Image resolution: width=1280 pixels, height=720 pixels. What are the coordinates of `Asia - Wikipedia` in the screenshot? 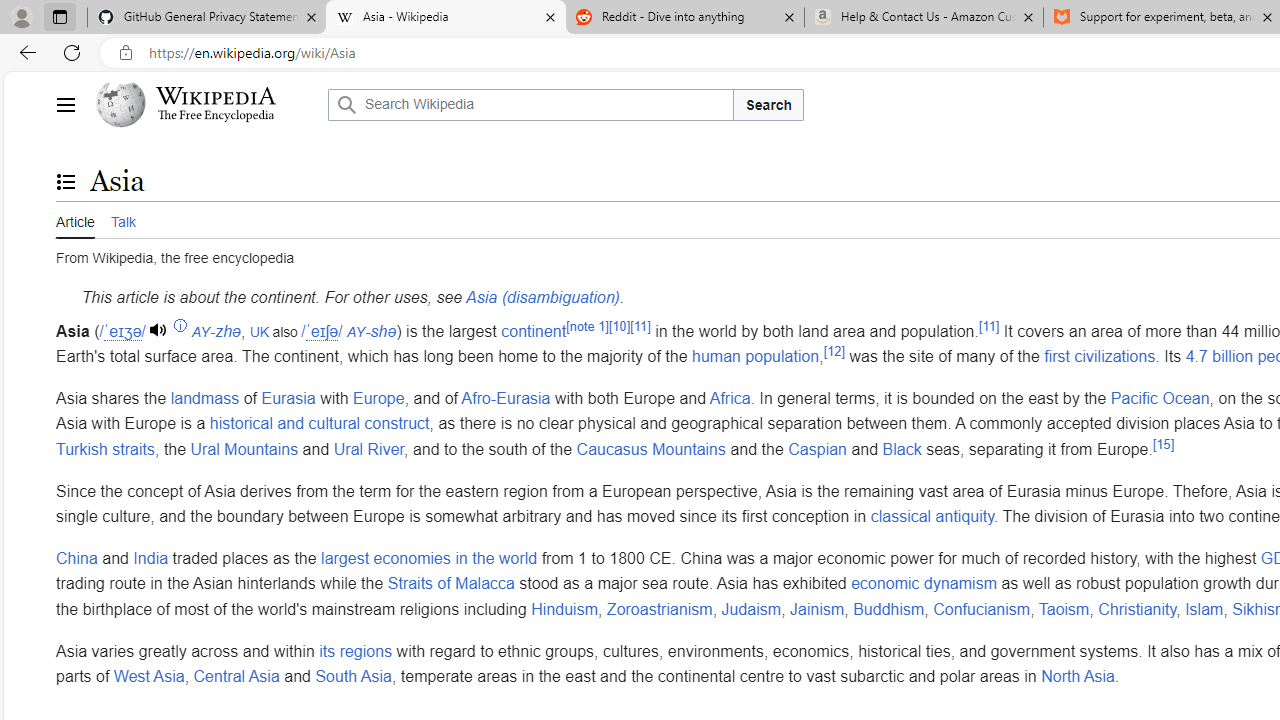 It's located at (445, 18).